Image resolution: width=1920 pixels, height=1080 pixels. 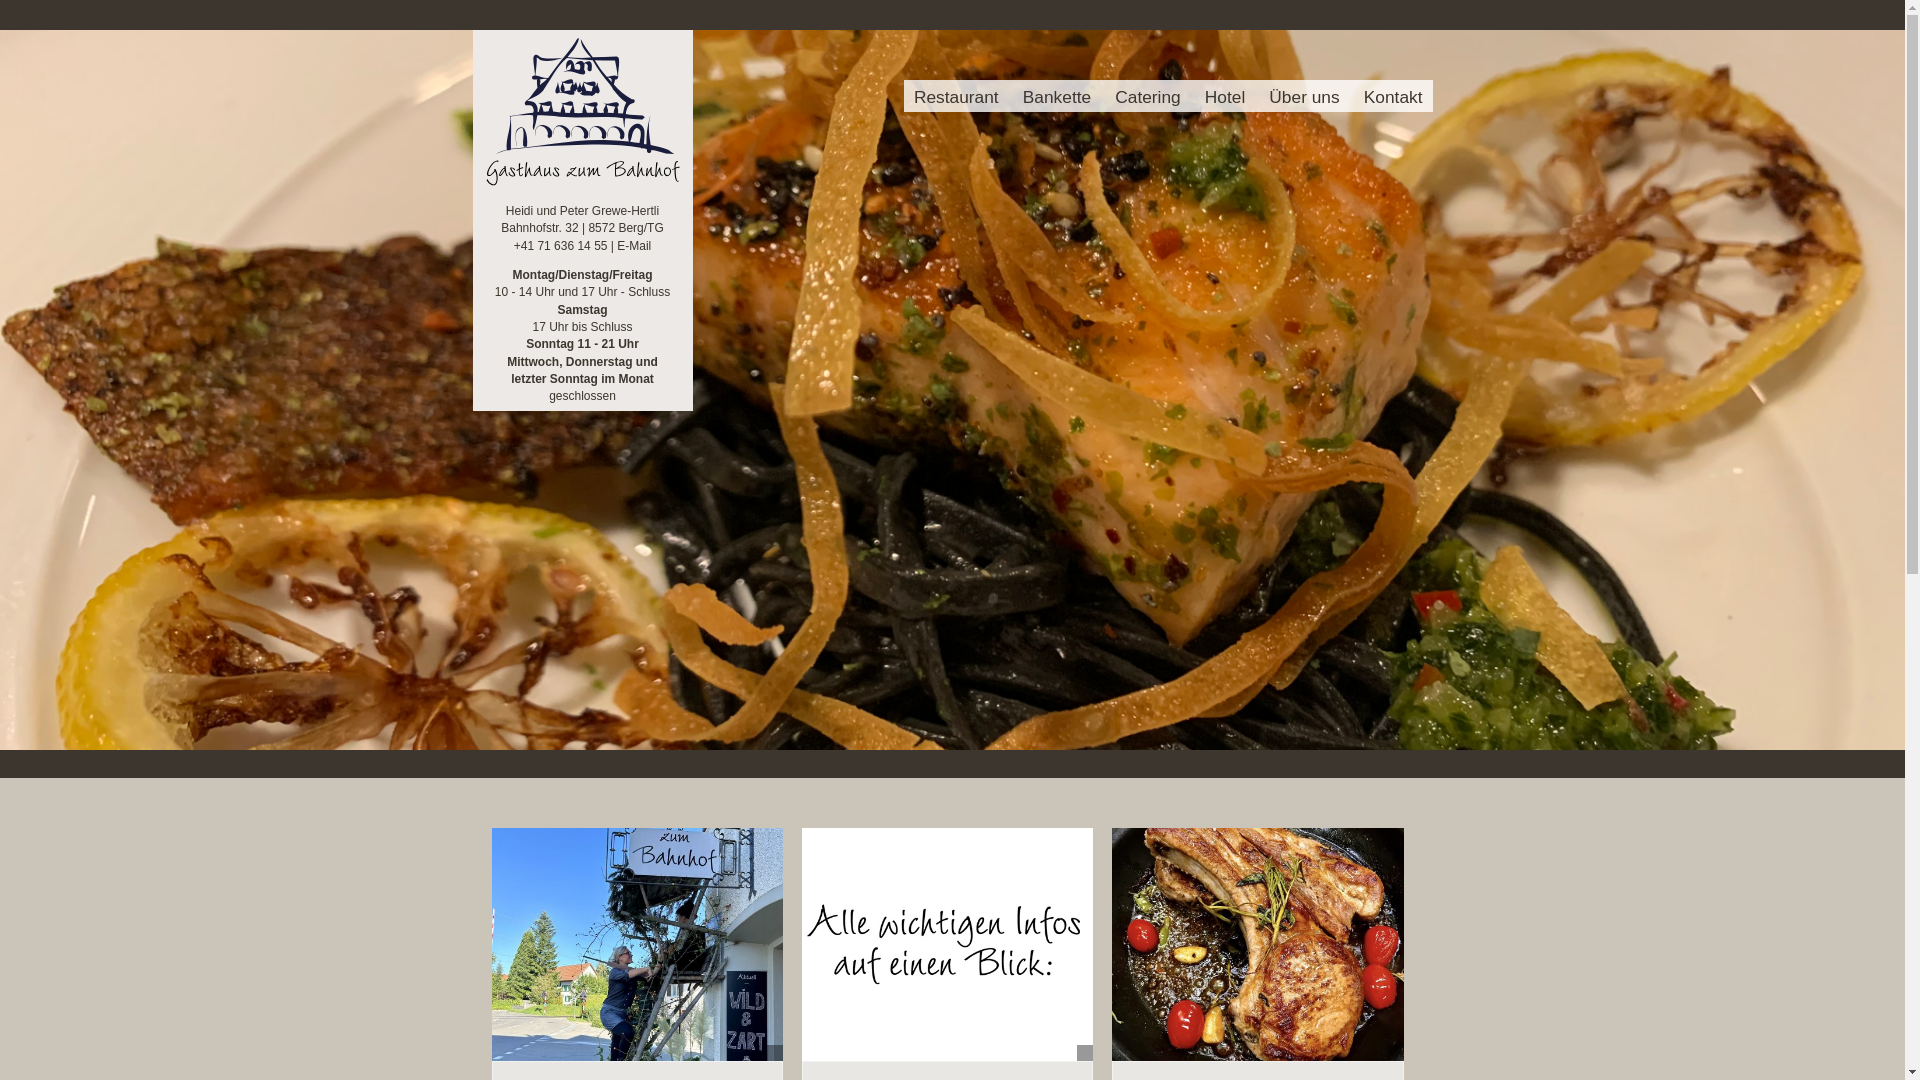 I want to click on E-Mail, so click(x=634, y=246).